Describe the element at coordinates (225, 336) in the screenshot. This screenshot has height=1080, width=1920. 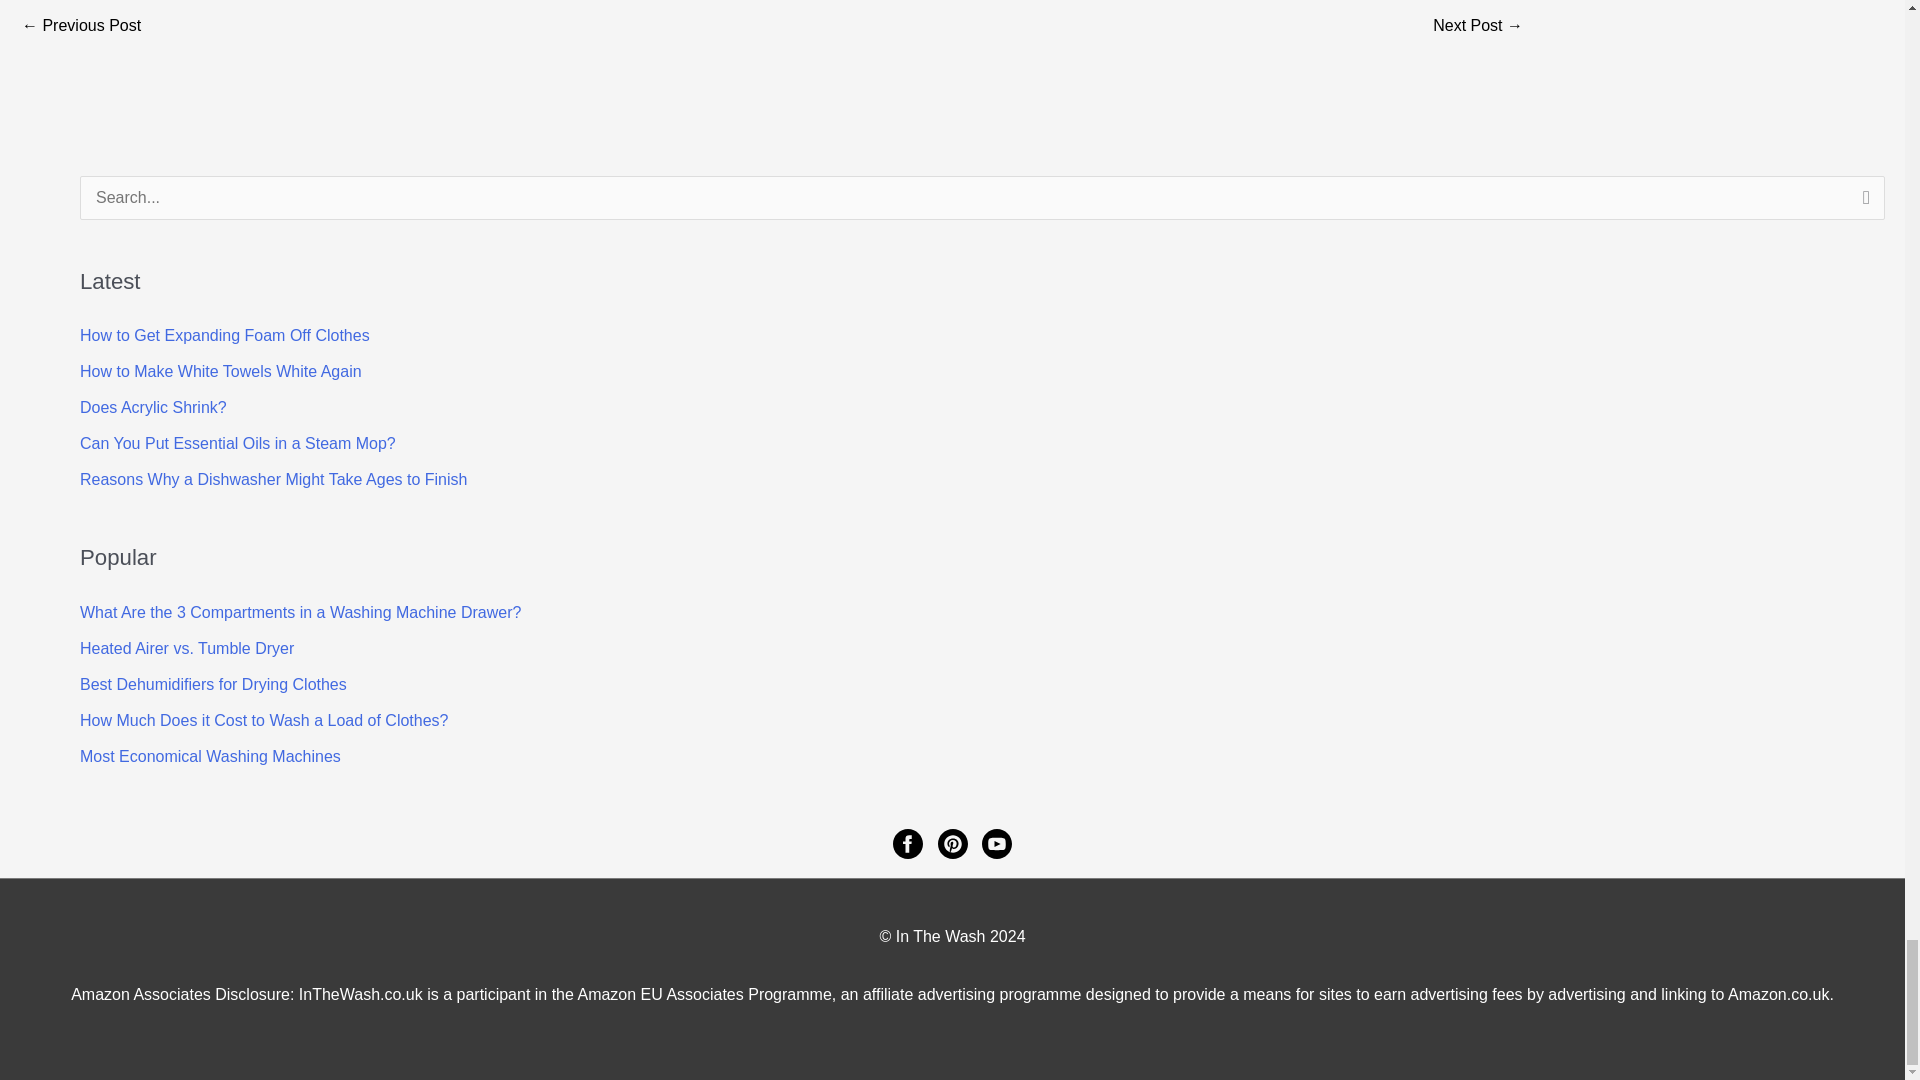
I see `How to Get Expanding Foam Off Clothes` at that location.